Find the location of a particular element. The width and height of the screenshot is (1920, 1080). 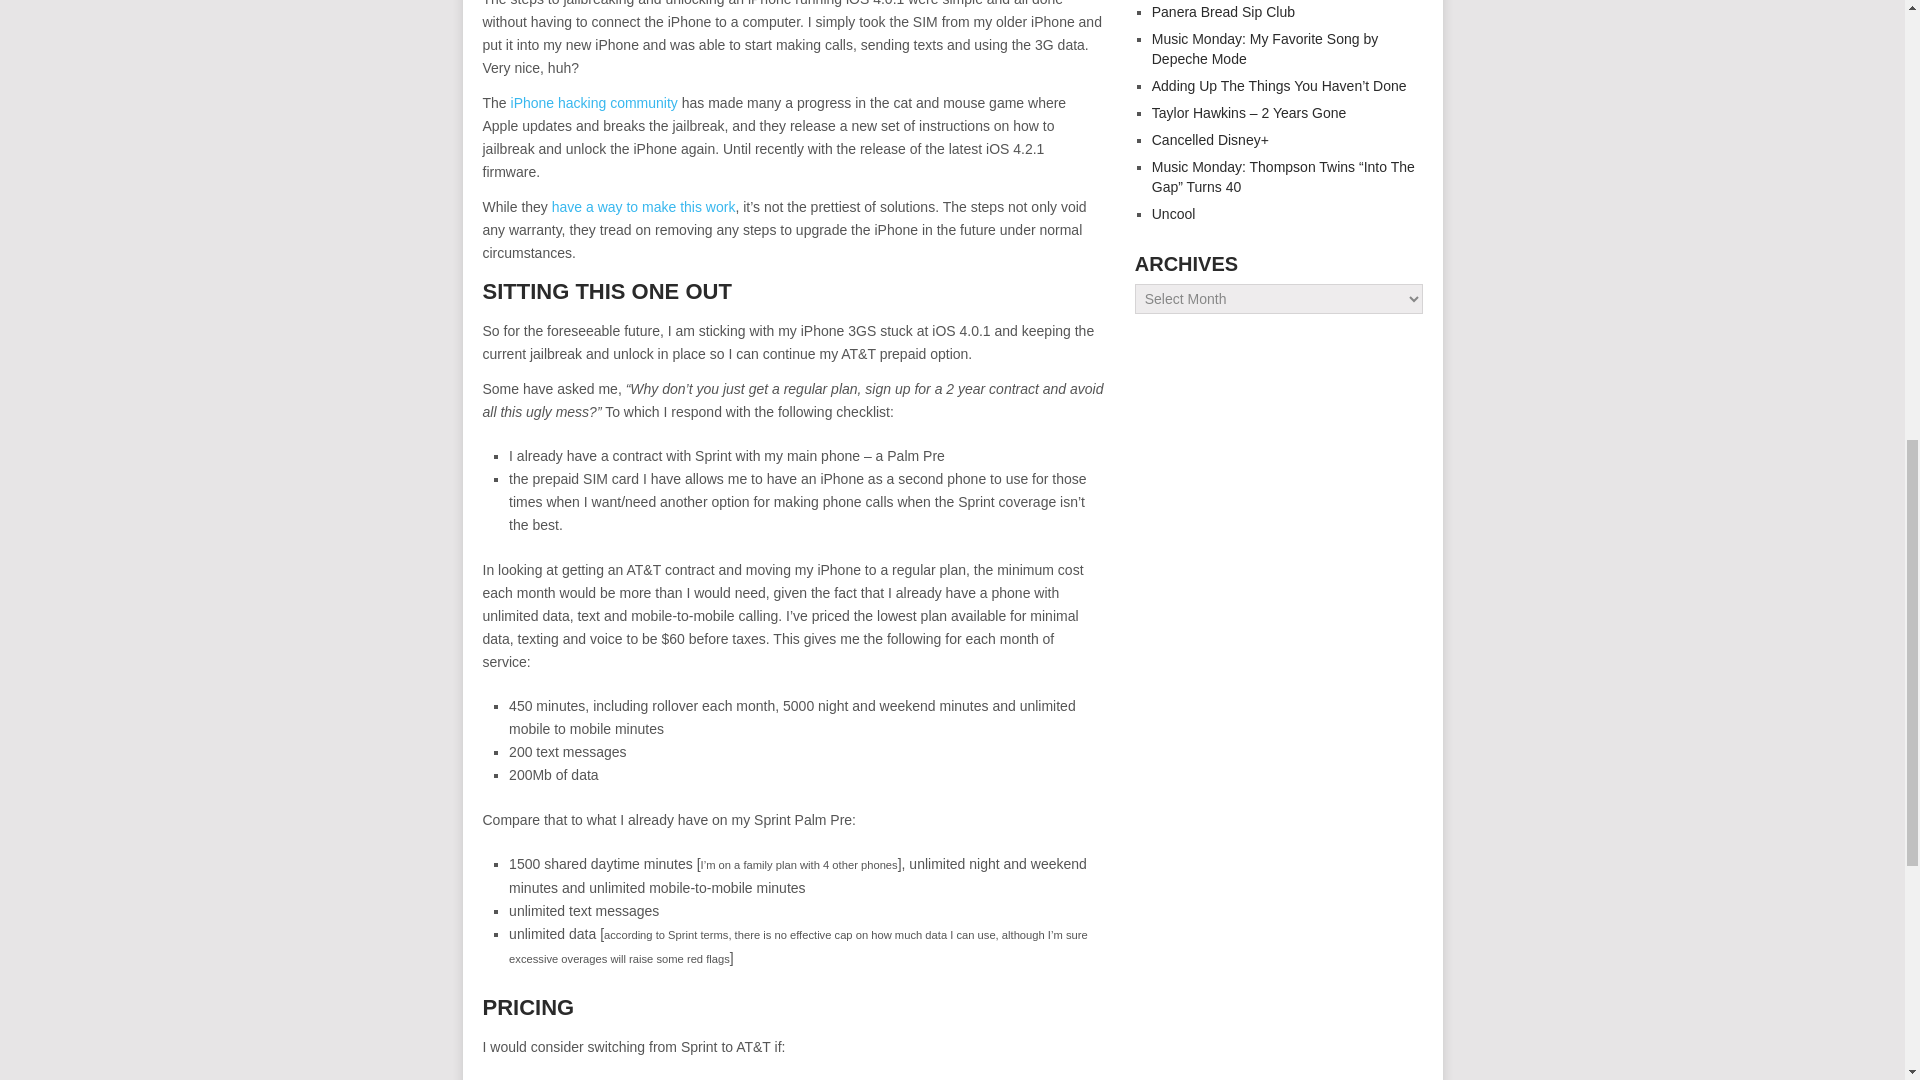

have a way to make this work is located at coordinates (644, 206).